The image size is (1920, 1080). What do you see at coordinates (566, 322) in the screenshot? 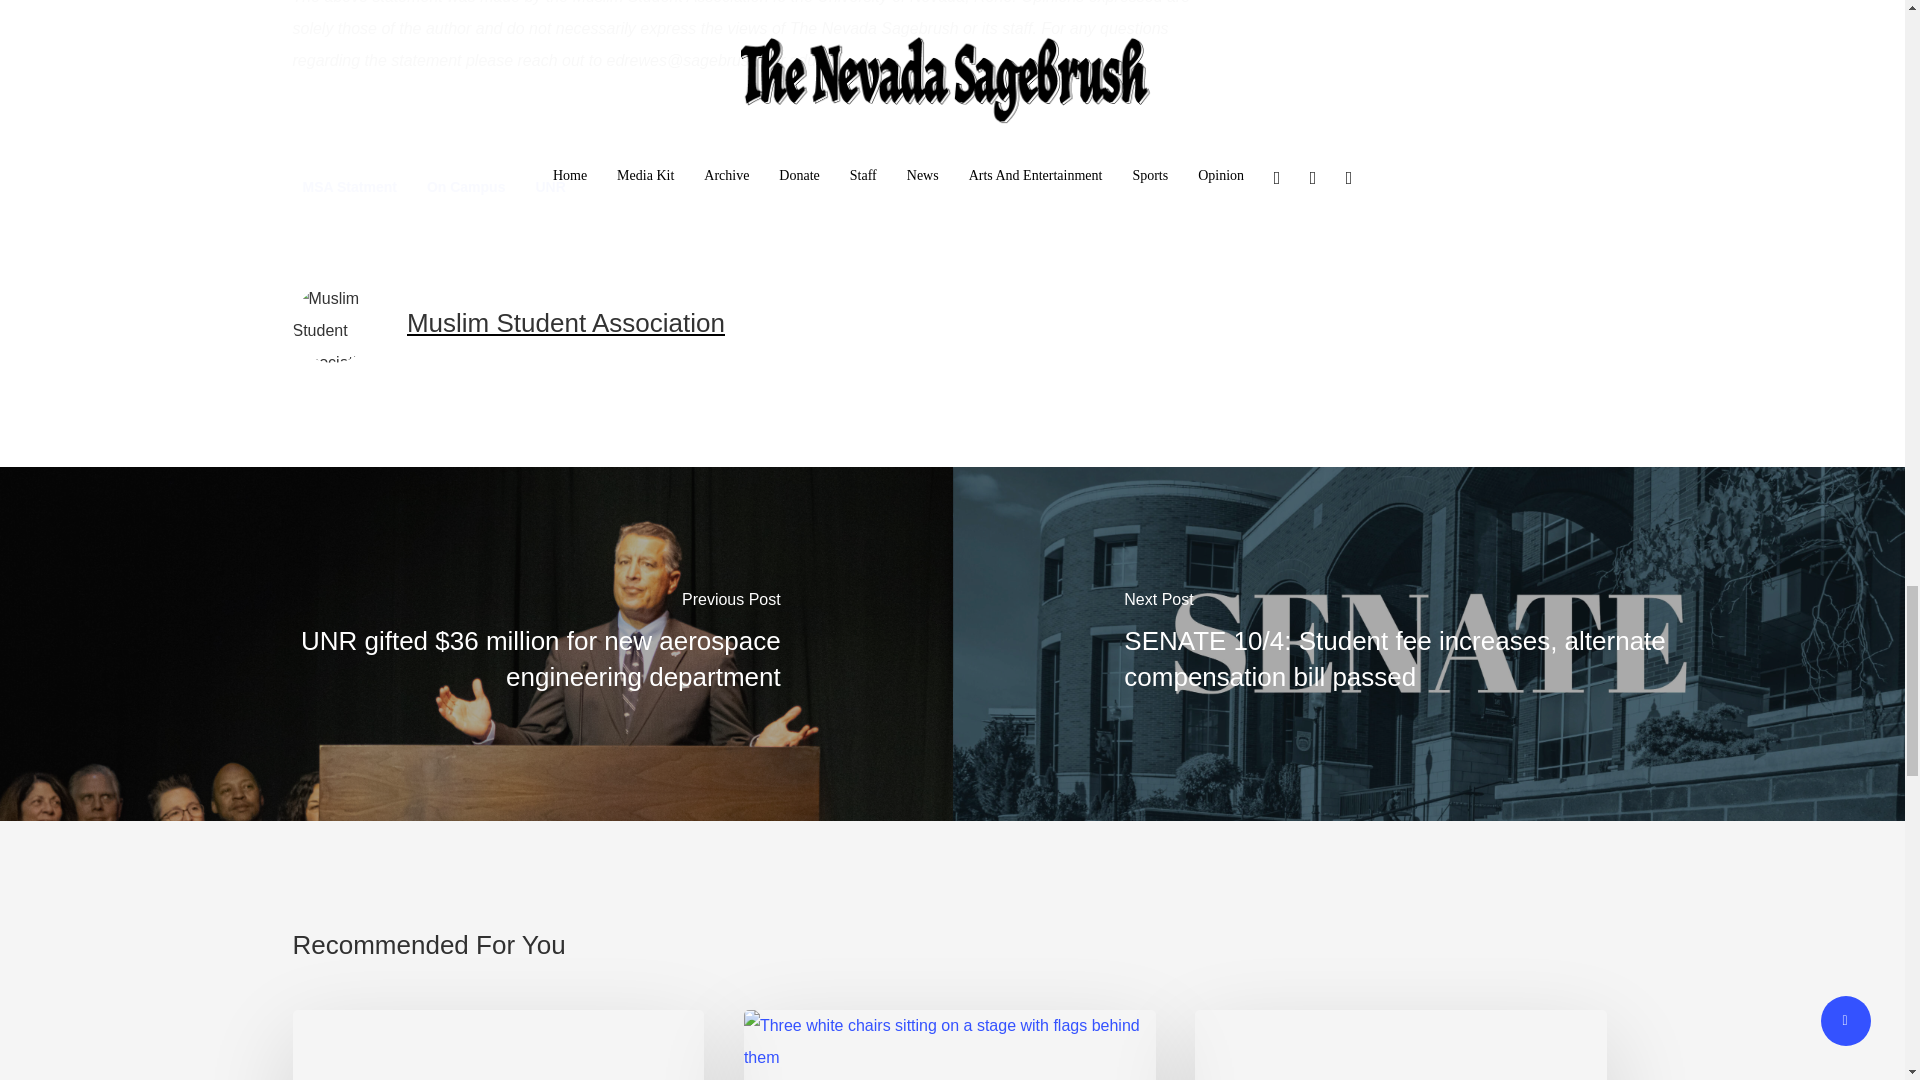
I see `Muslim Student Association` at bounding box center [566, 322].